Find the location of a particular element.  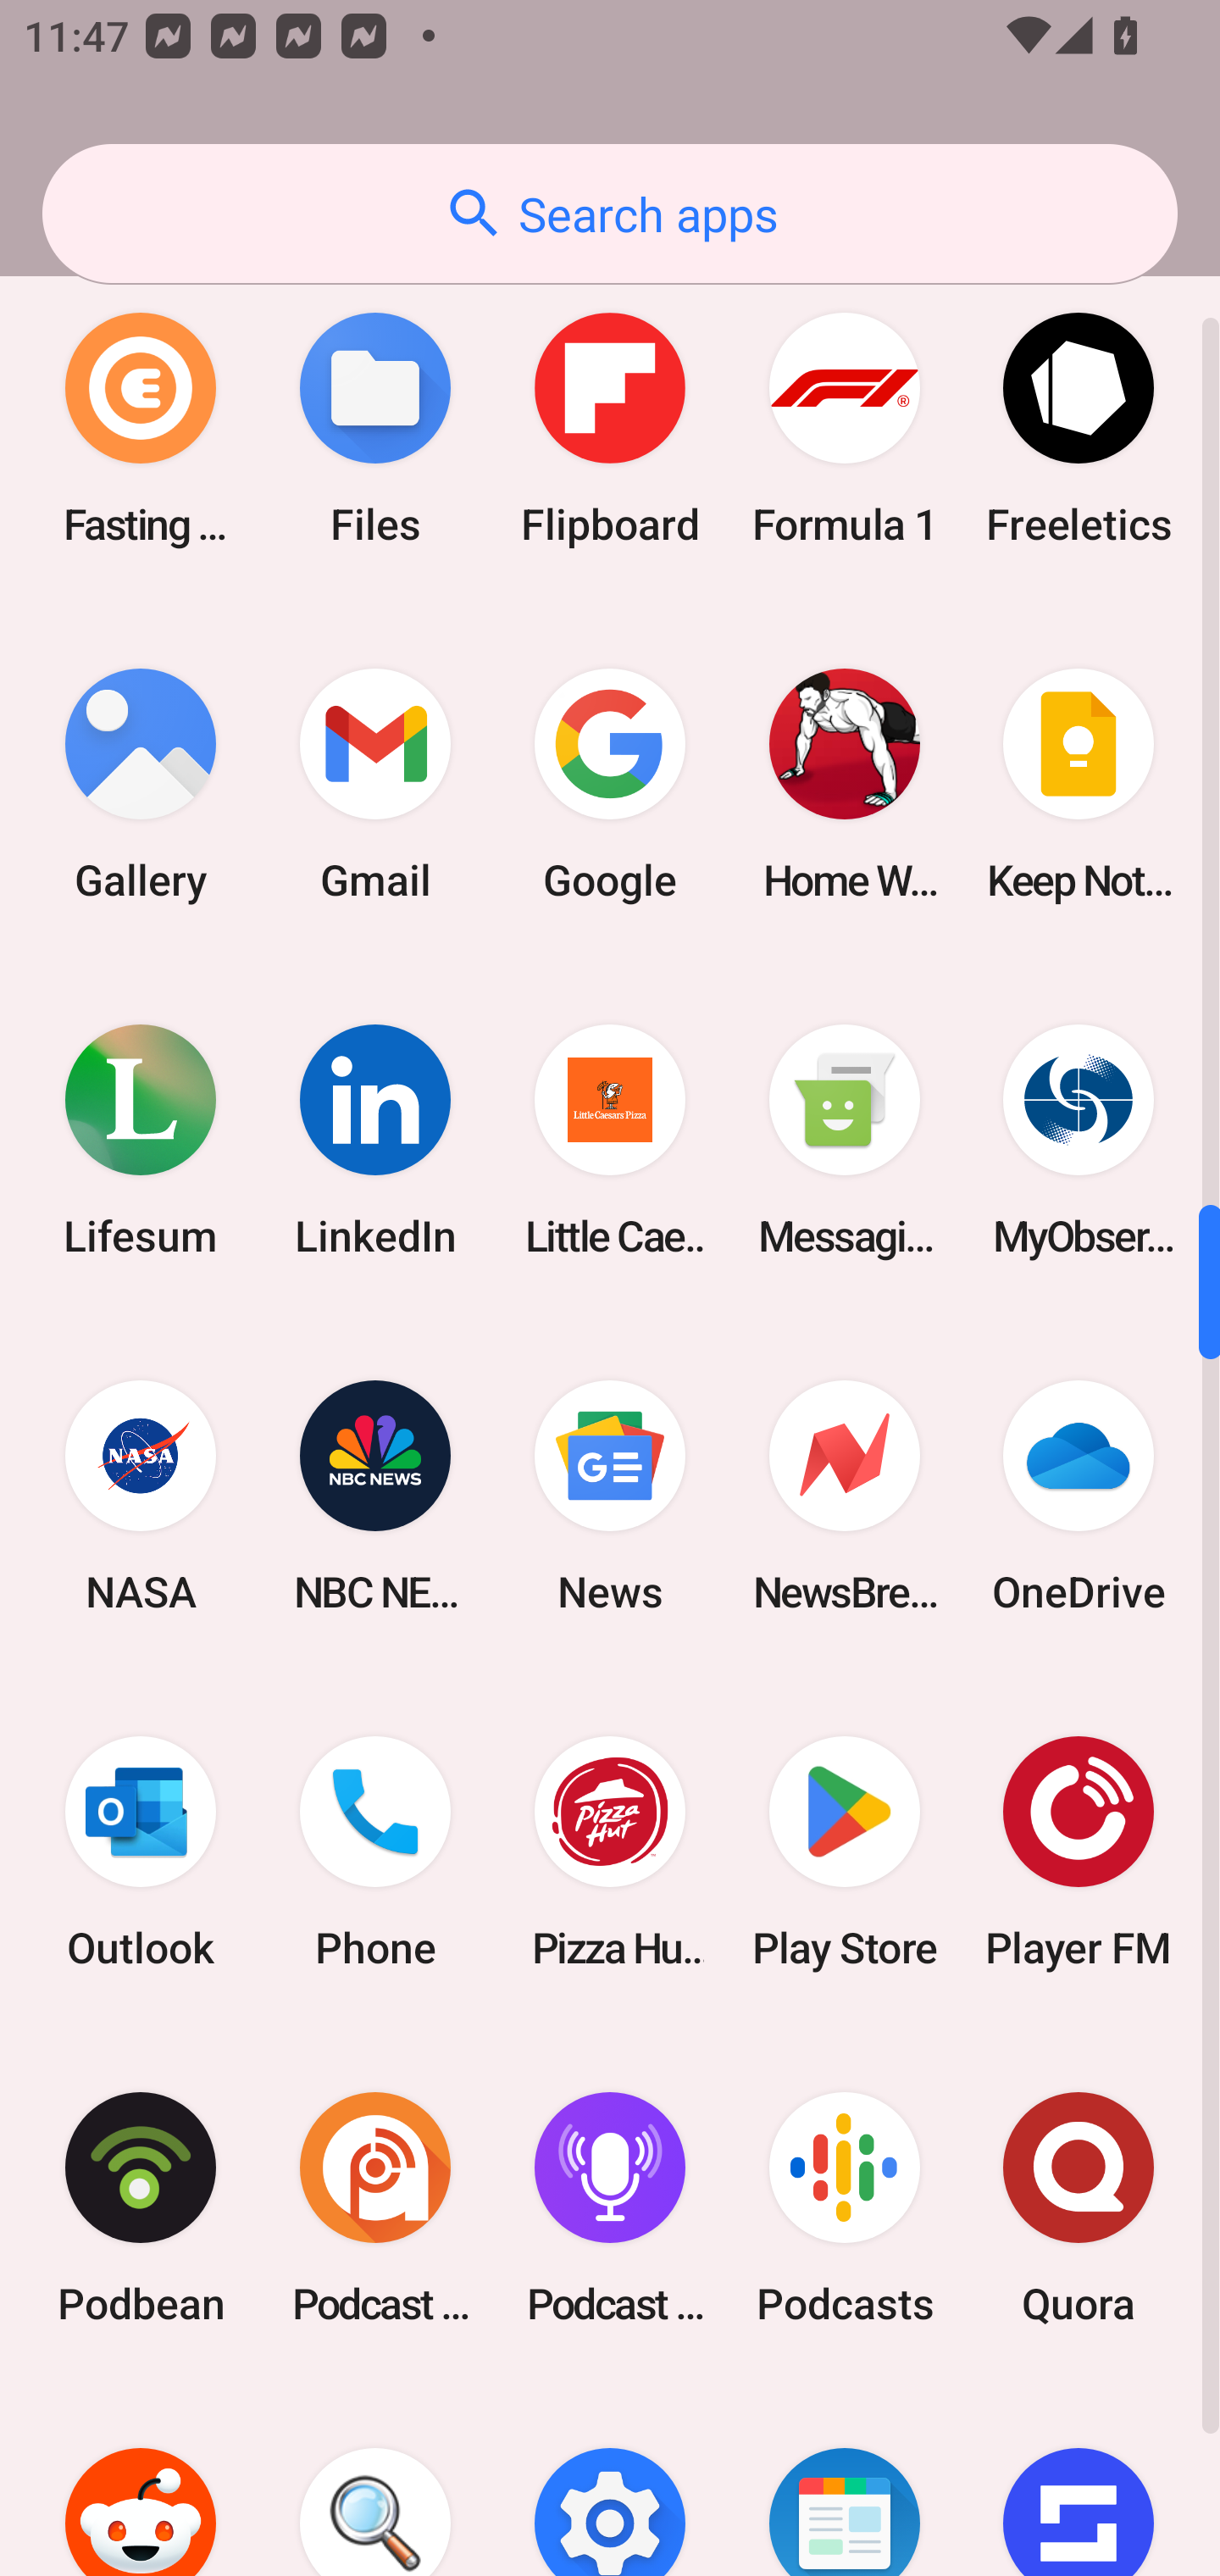

Formula 1 is located at coordinates (844, 429).